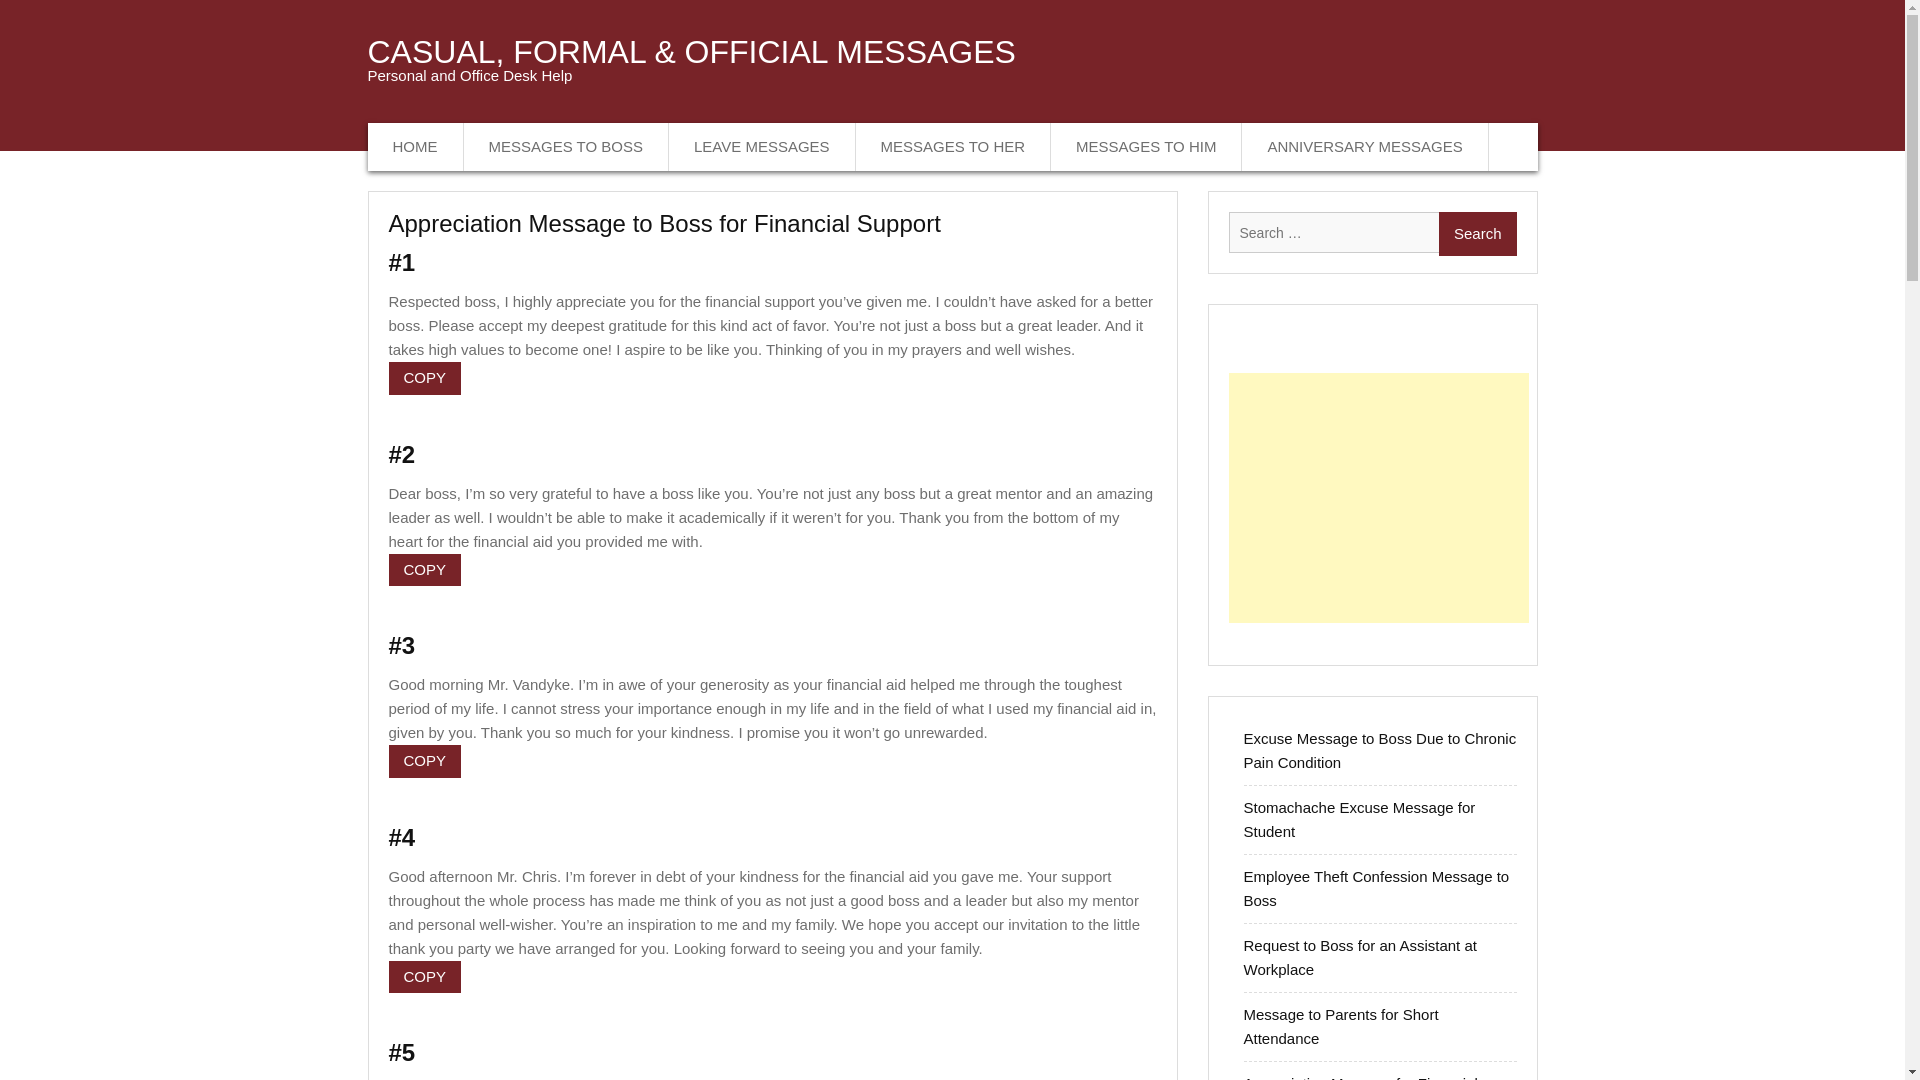 This screenshot has height=1080, width=1920. What do you see at coordinates (1360, 958) in the screenshot?
I see `Request to Boss for an Assistant at Workplace` at bounding box center [1360, 958].